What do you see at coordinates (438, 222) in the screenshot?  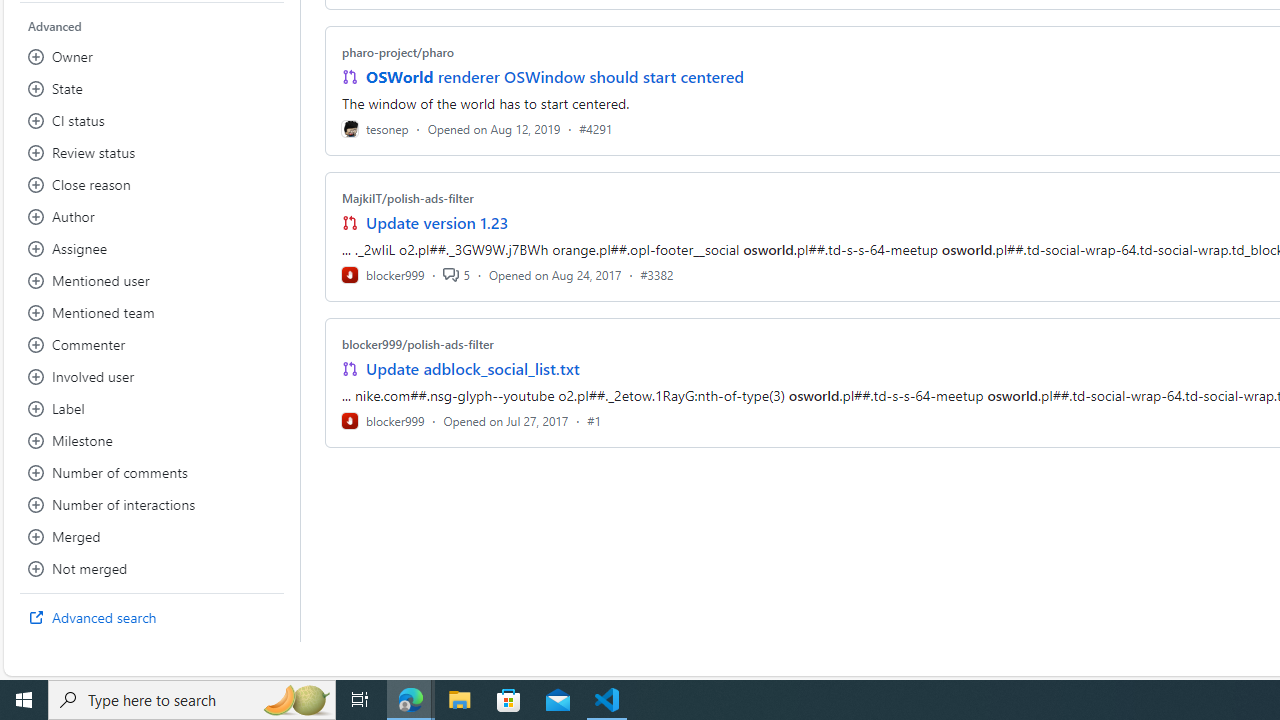 I see `Update version 1.23` at bounding box center [438, 222].